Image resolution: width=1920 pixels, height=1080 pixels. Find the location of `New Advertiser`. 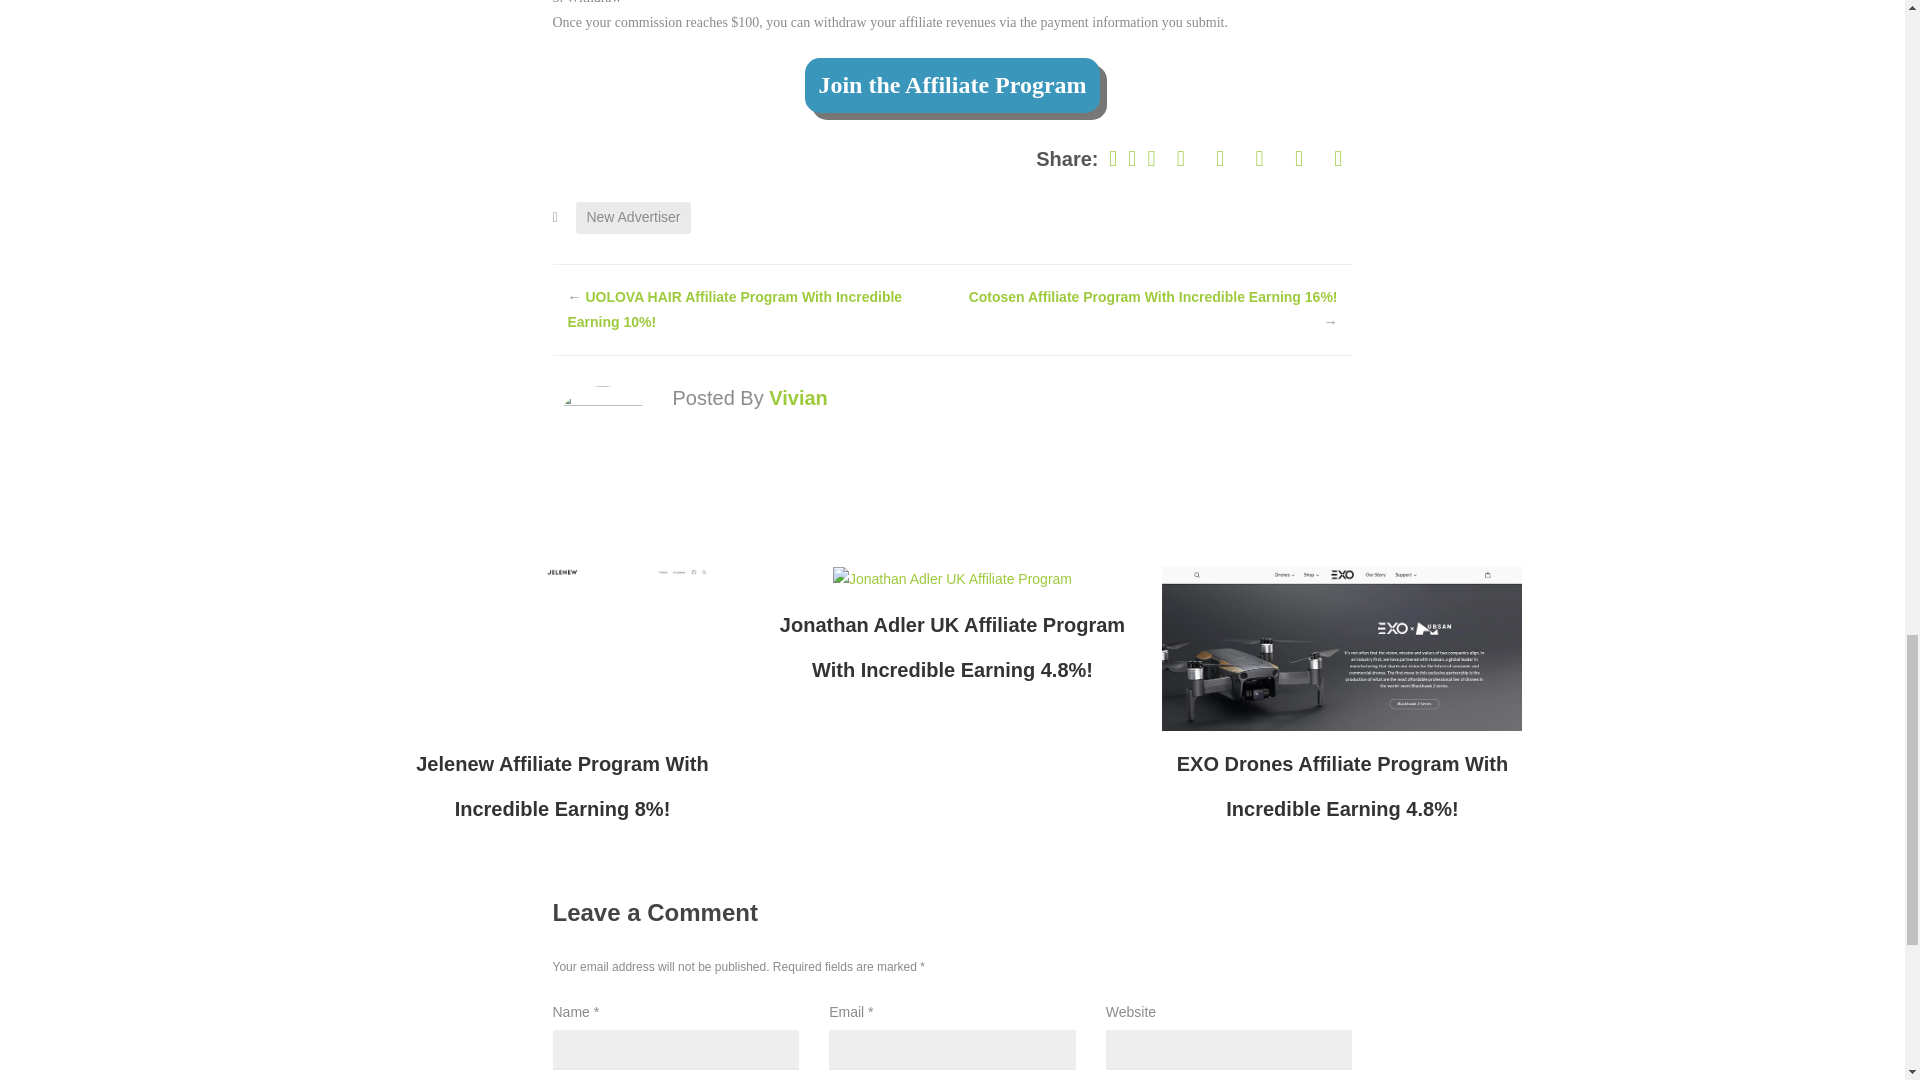

New Advertiser is located at coordinates (632, 217).